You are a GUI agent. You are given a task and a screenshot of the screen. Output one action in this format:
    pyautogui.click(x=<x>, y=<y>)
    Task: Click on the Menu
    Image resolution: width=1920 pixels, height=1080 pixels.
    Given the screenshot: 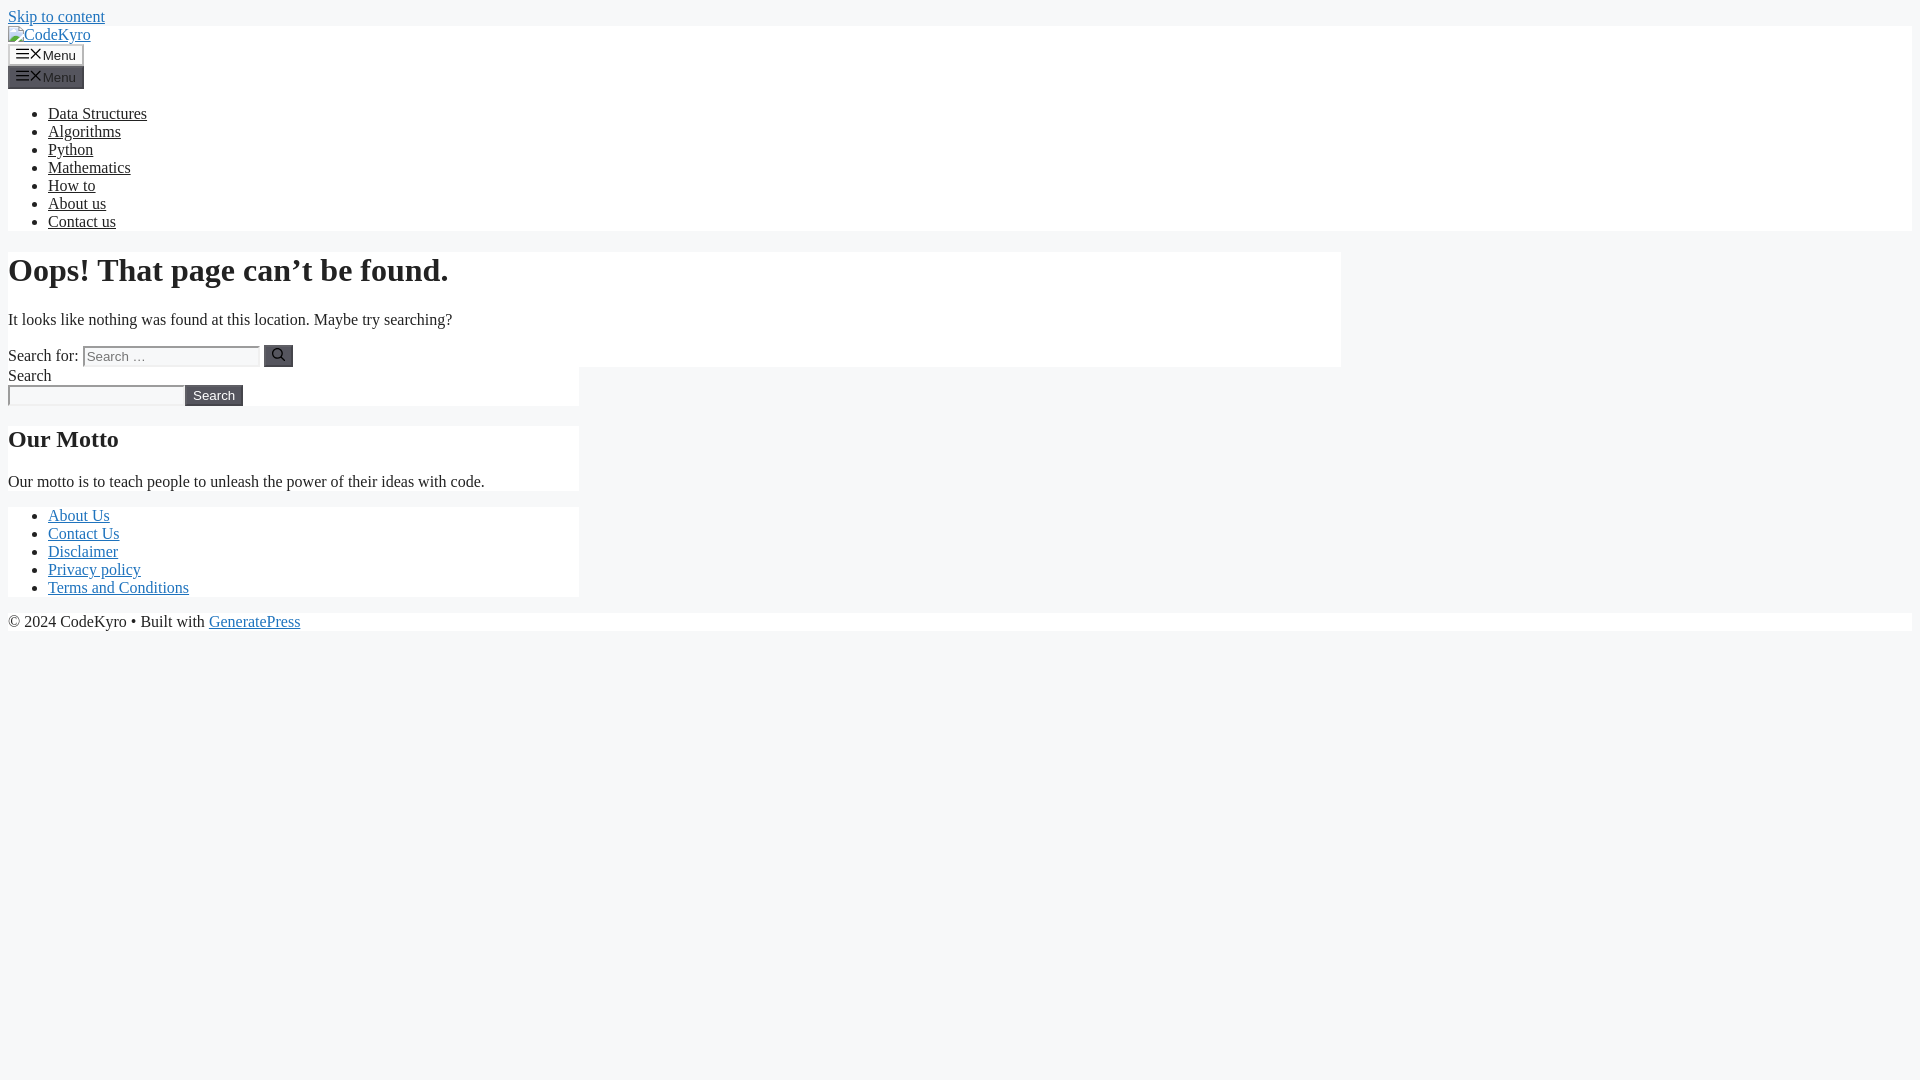 What is the action you would take?
    pyautogui.click(x=46, y=54)
    